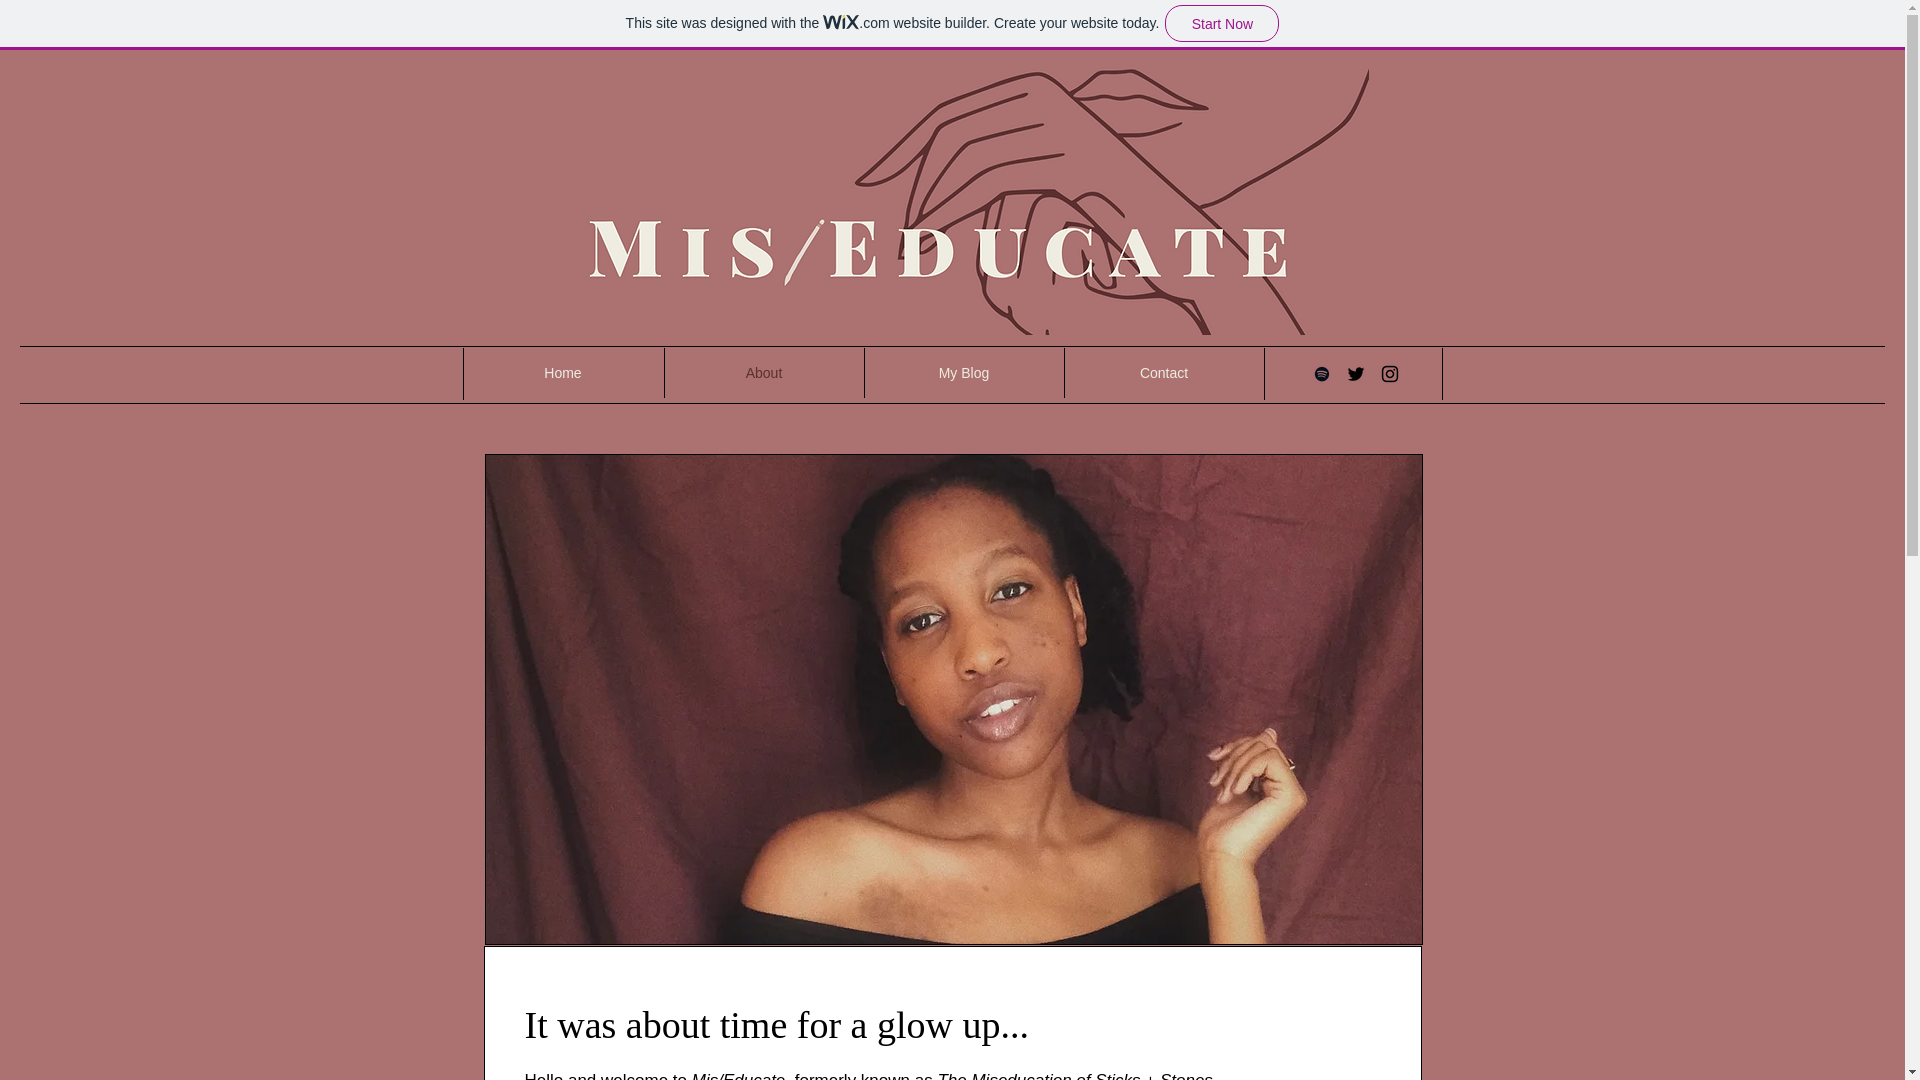  Describe the element at coordinates (964, 372) in the screenshot. I see `My Blog` at that location.